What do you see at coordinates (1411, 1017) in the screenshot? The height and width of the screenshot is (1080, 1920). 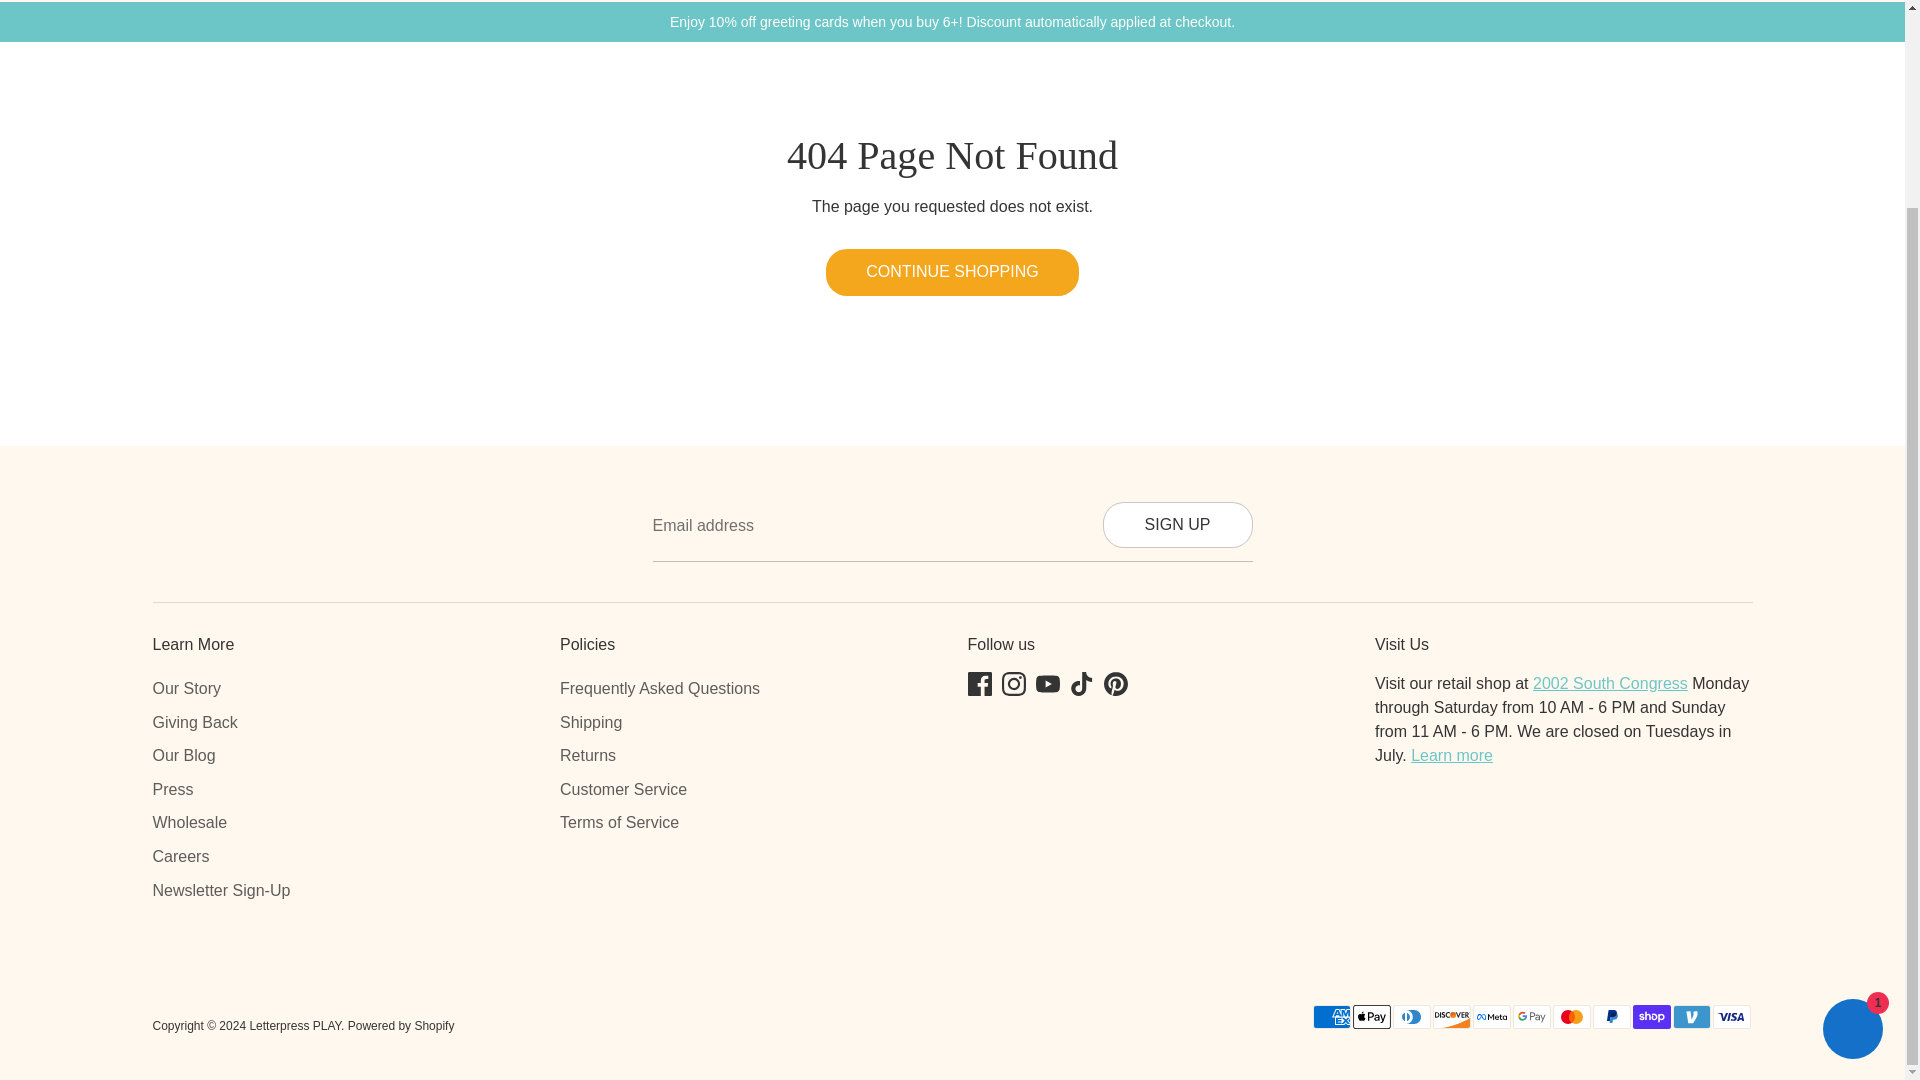 I see `Diners Club` at bounding box center [1411, 1017].